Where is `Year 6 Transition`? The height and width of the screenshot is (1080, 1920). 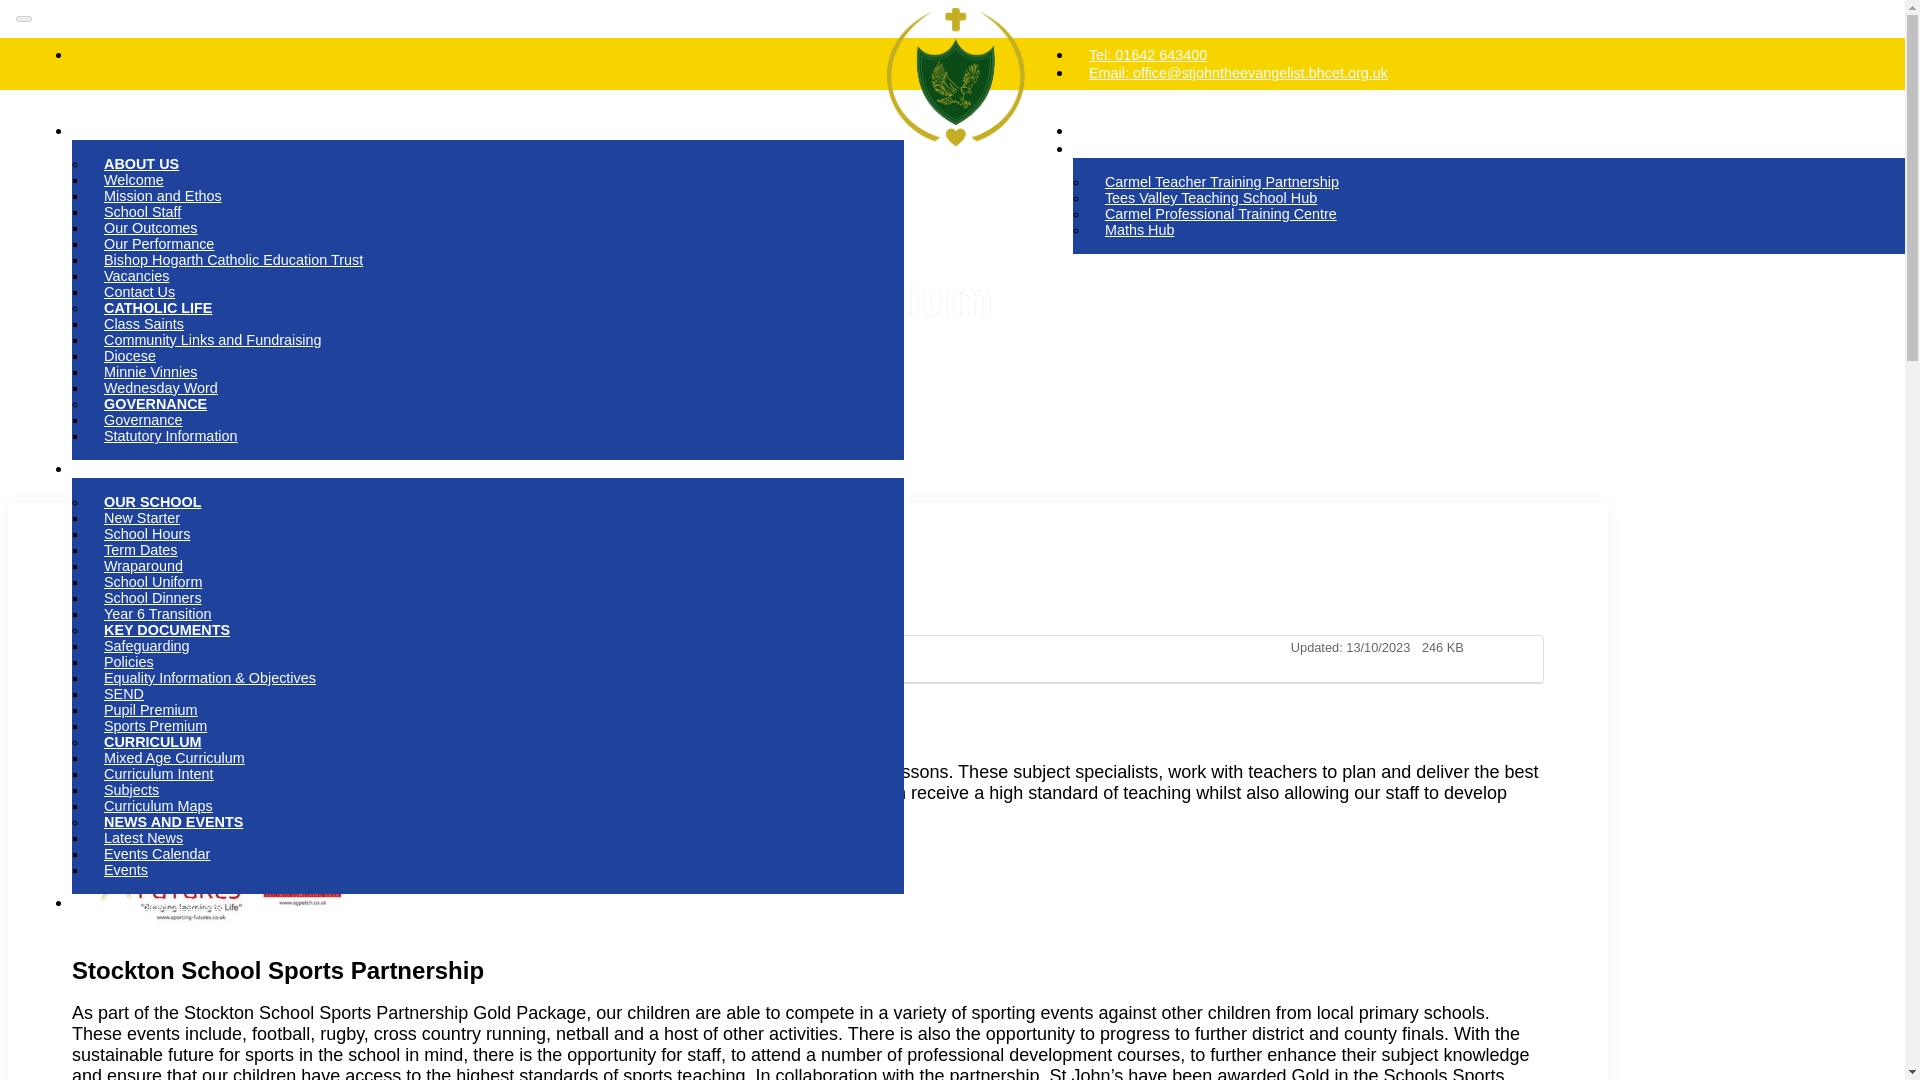 Year 6 Transition is located at coordinates (157, 614).